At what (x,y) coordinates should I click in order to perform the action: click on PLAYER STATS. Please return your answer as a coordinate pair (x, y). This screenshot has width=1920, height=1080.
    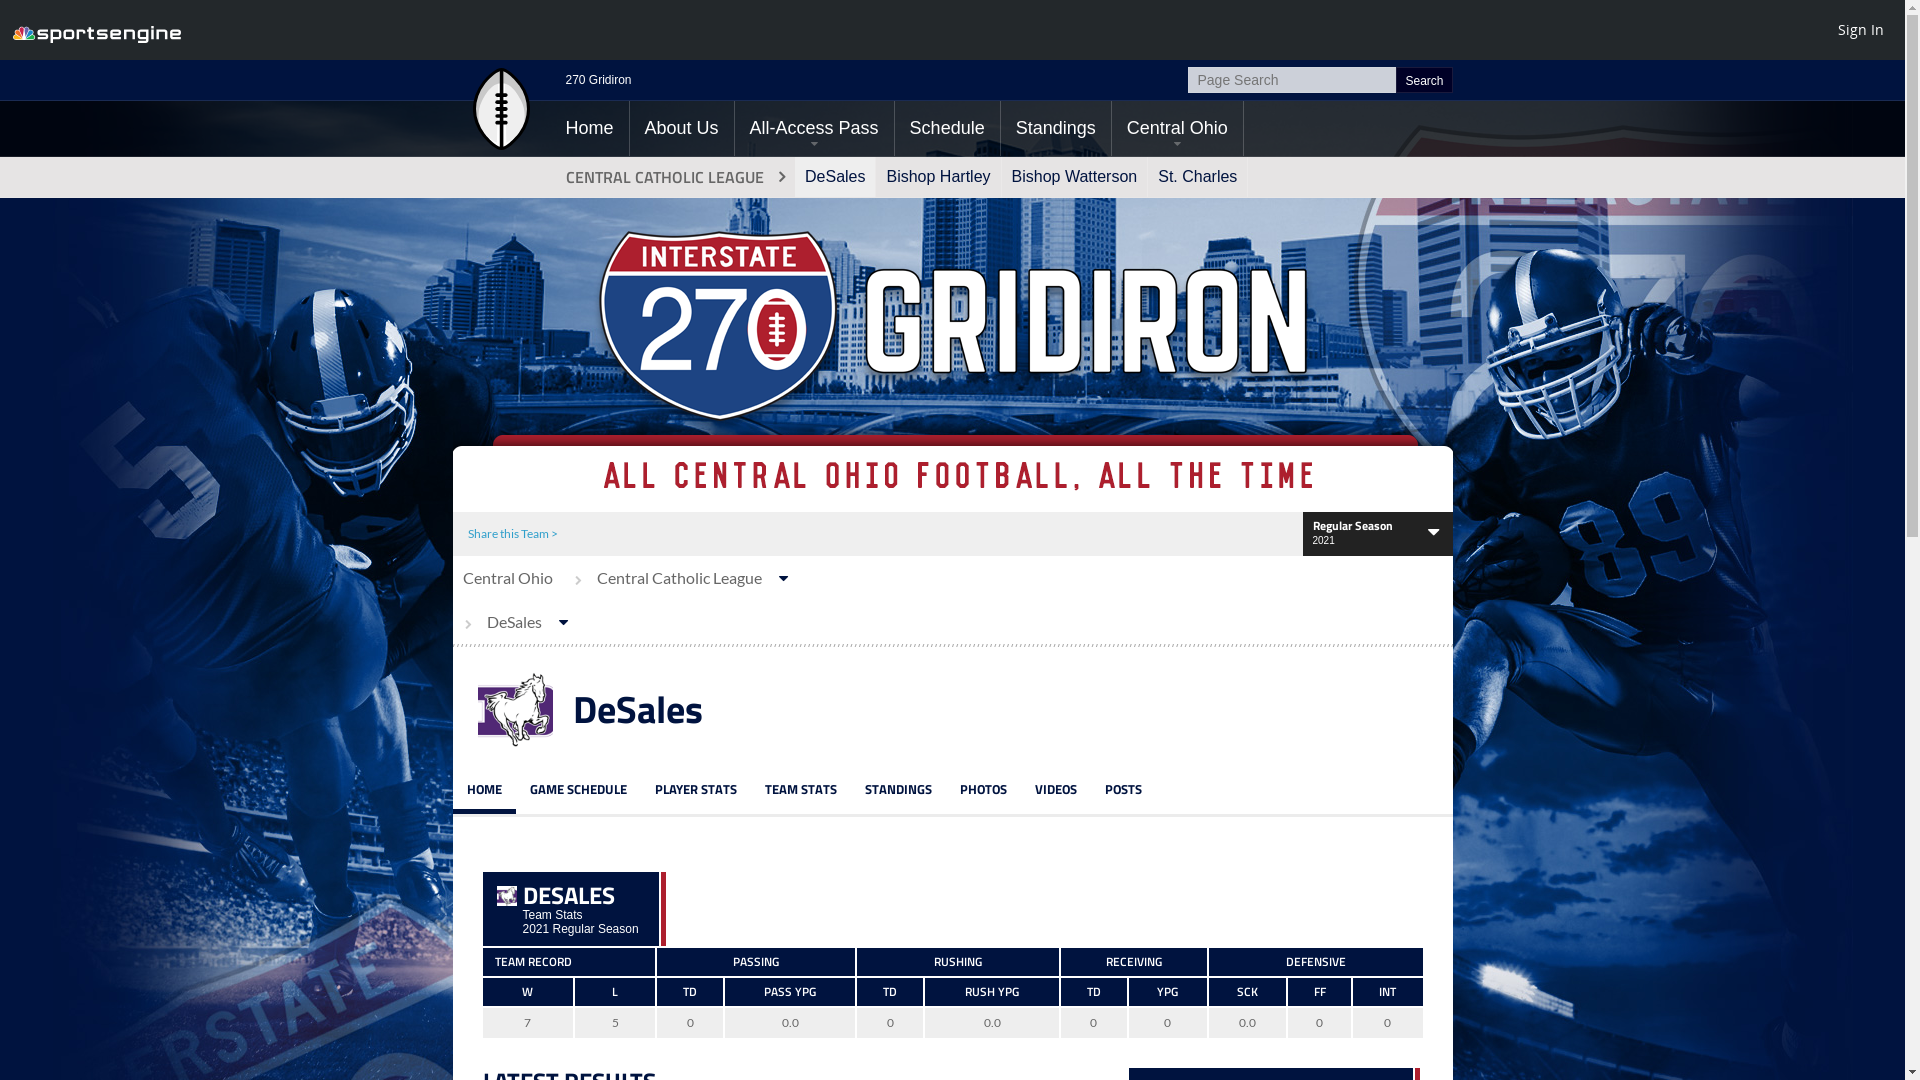
    Looking at the image, I should click on (695, 790).